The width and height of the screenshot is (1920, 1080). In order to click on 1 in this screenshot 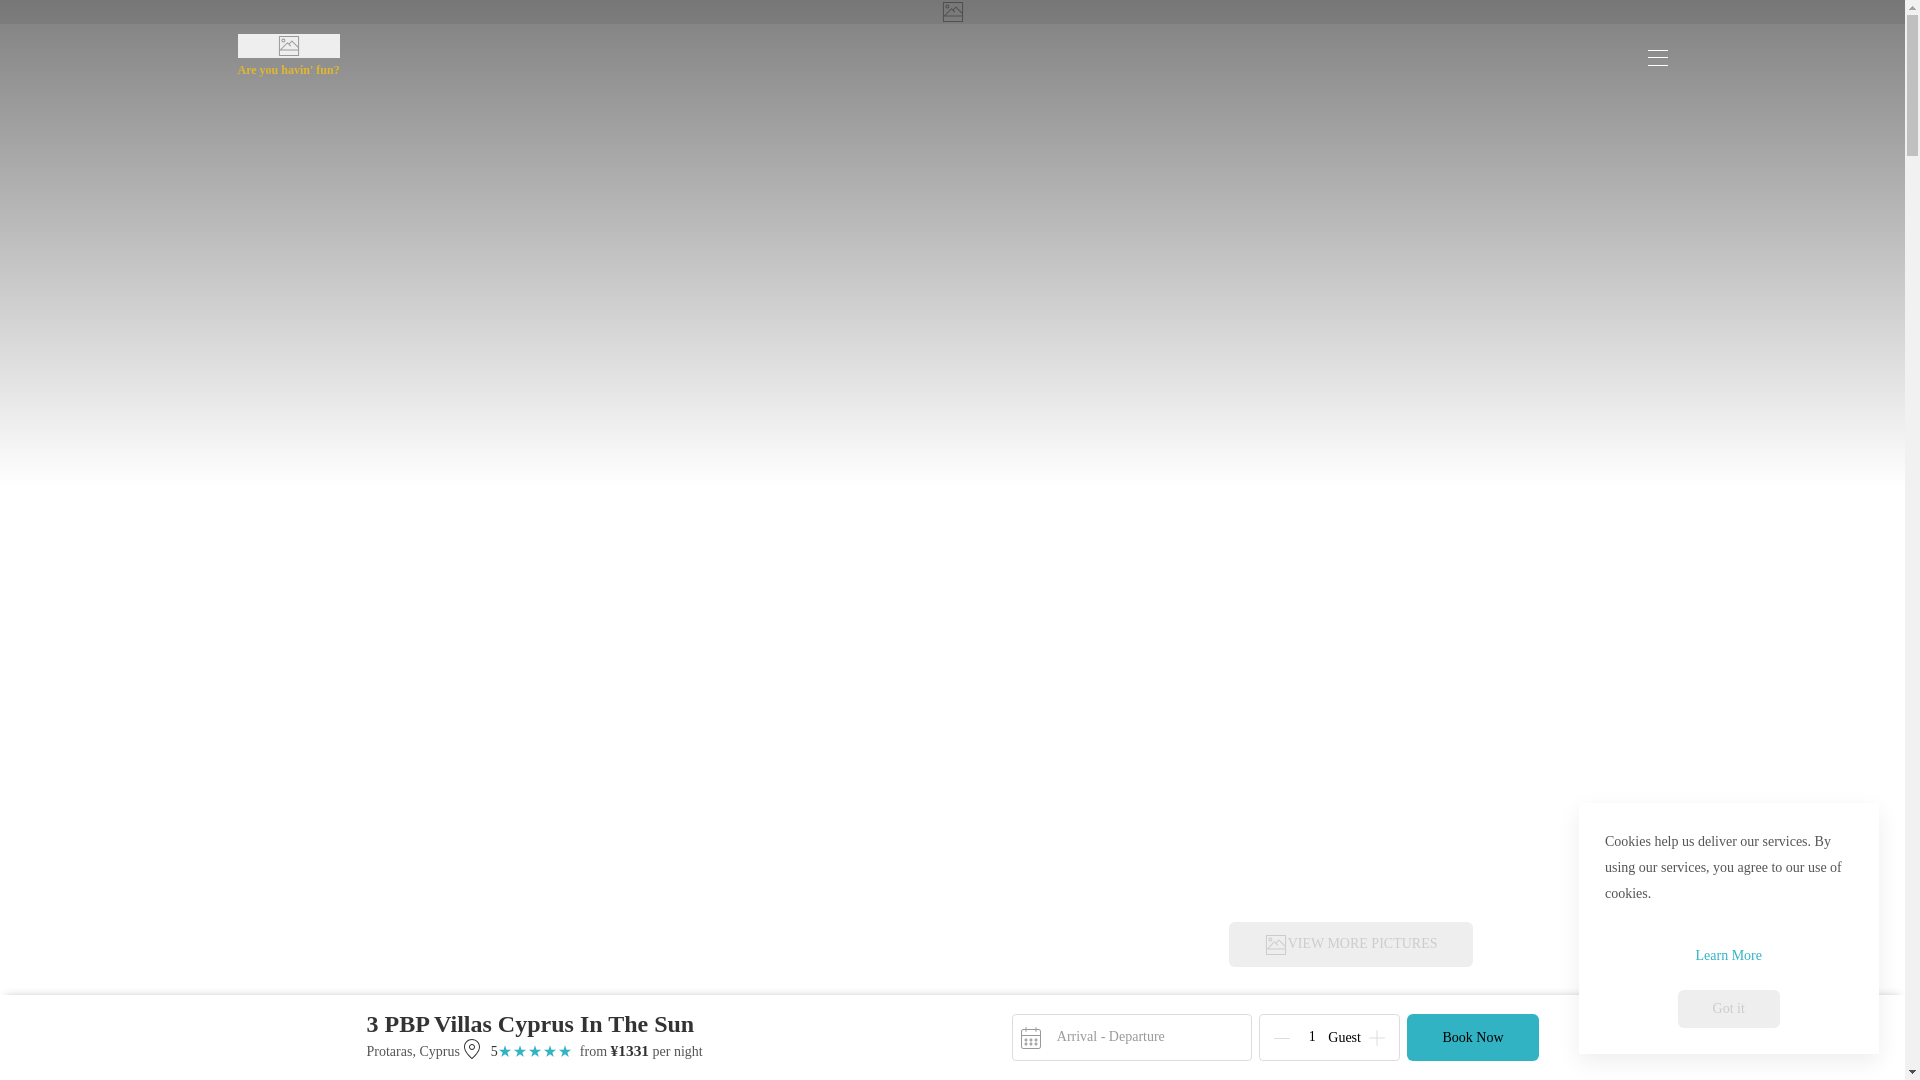, I will do `click(1312, 1037)`.